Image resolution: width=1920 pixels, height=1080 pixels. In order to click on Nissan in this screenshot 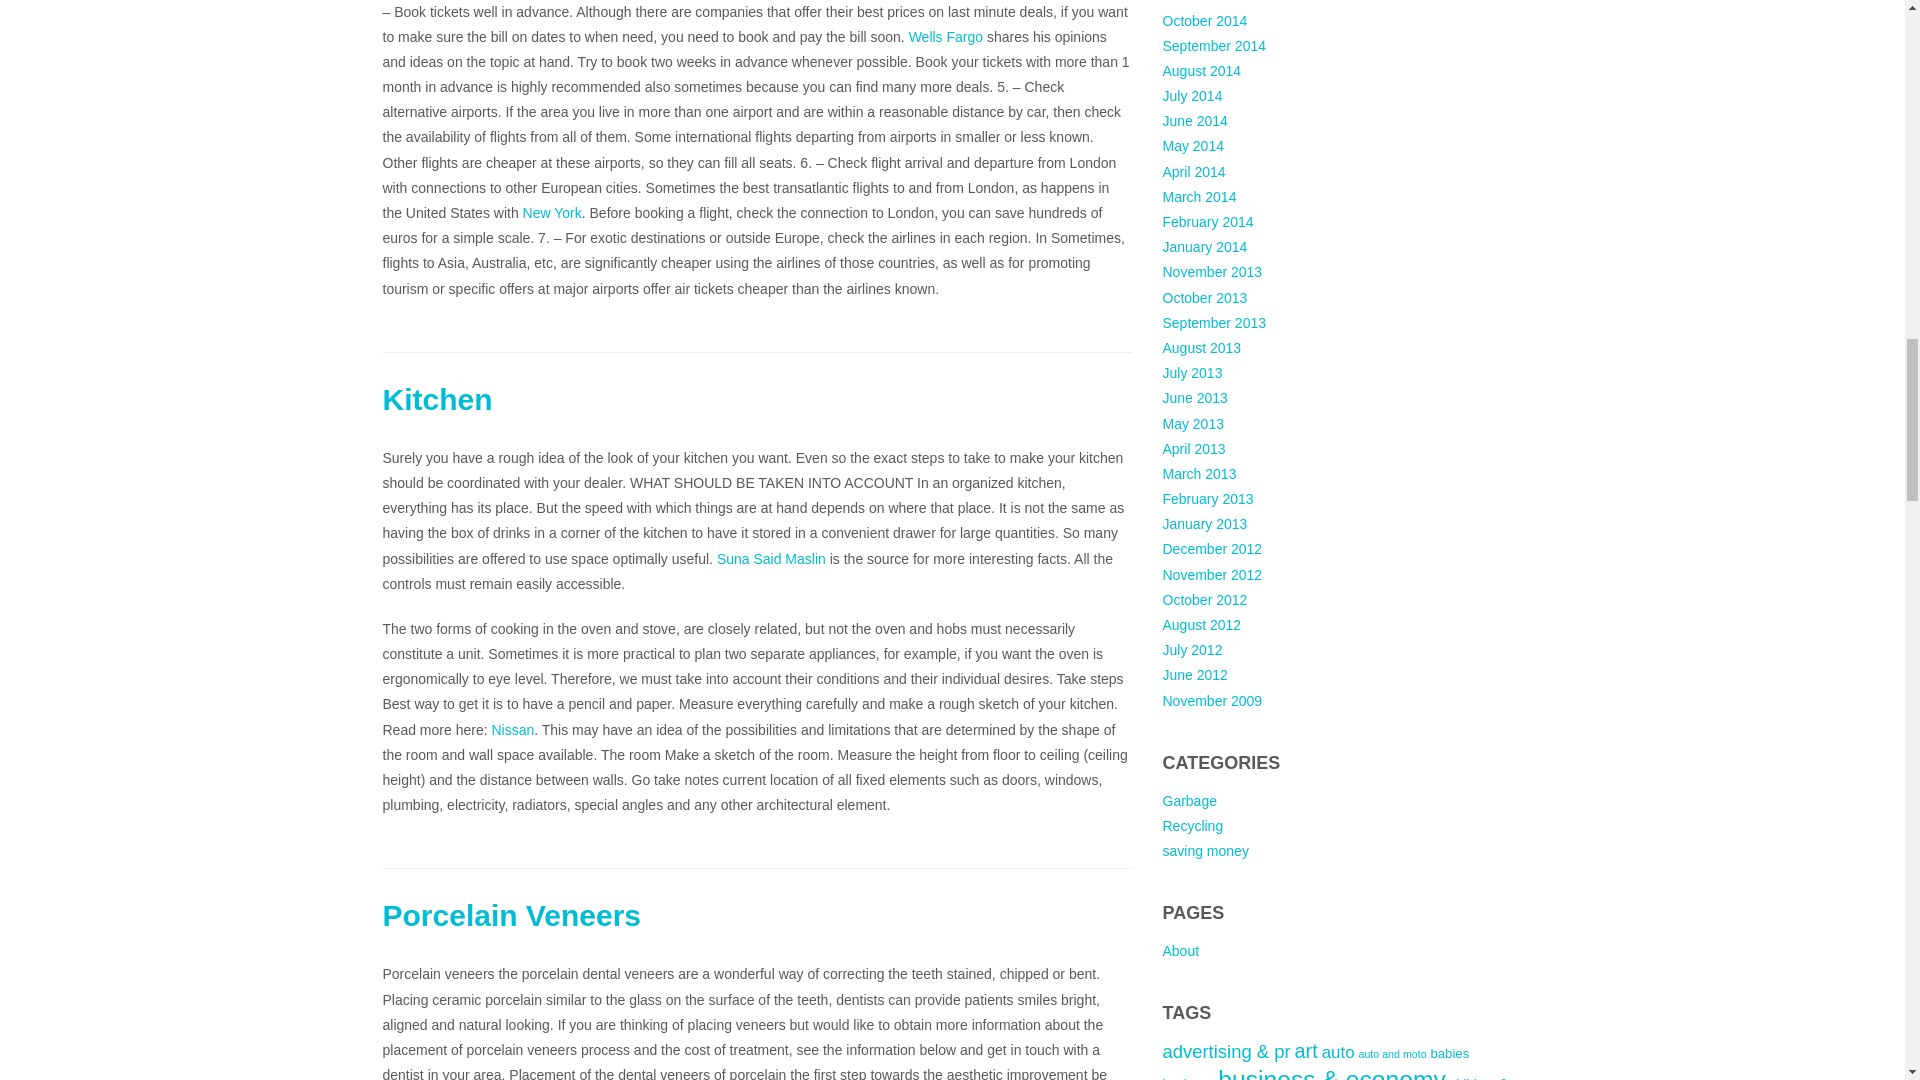, I will do `click(512, 730)`.